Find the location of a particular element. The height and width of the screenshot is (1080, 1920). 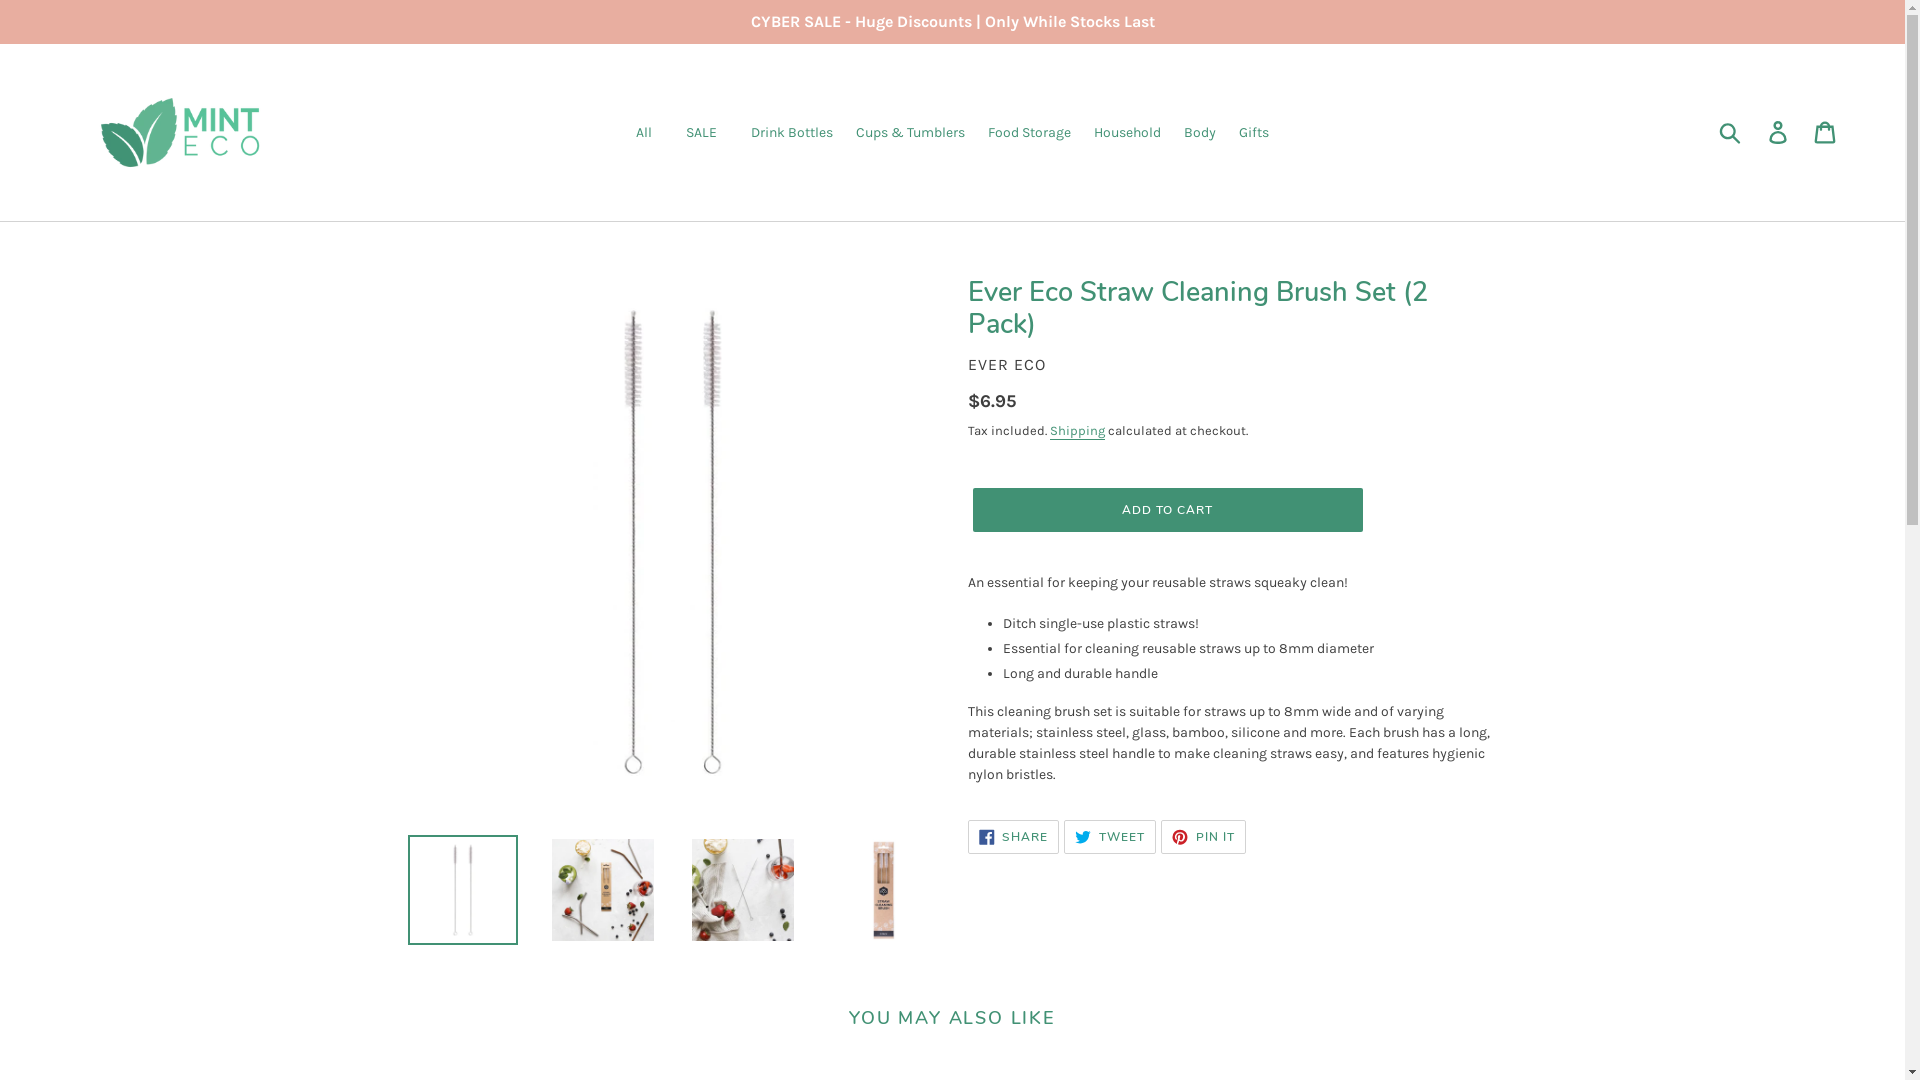

Submit is located at coordinates (1732, 132).